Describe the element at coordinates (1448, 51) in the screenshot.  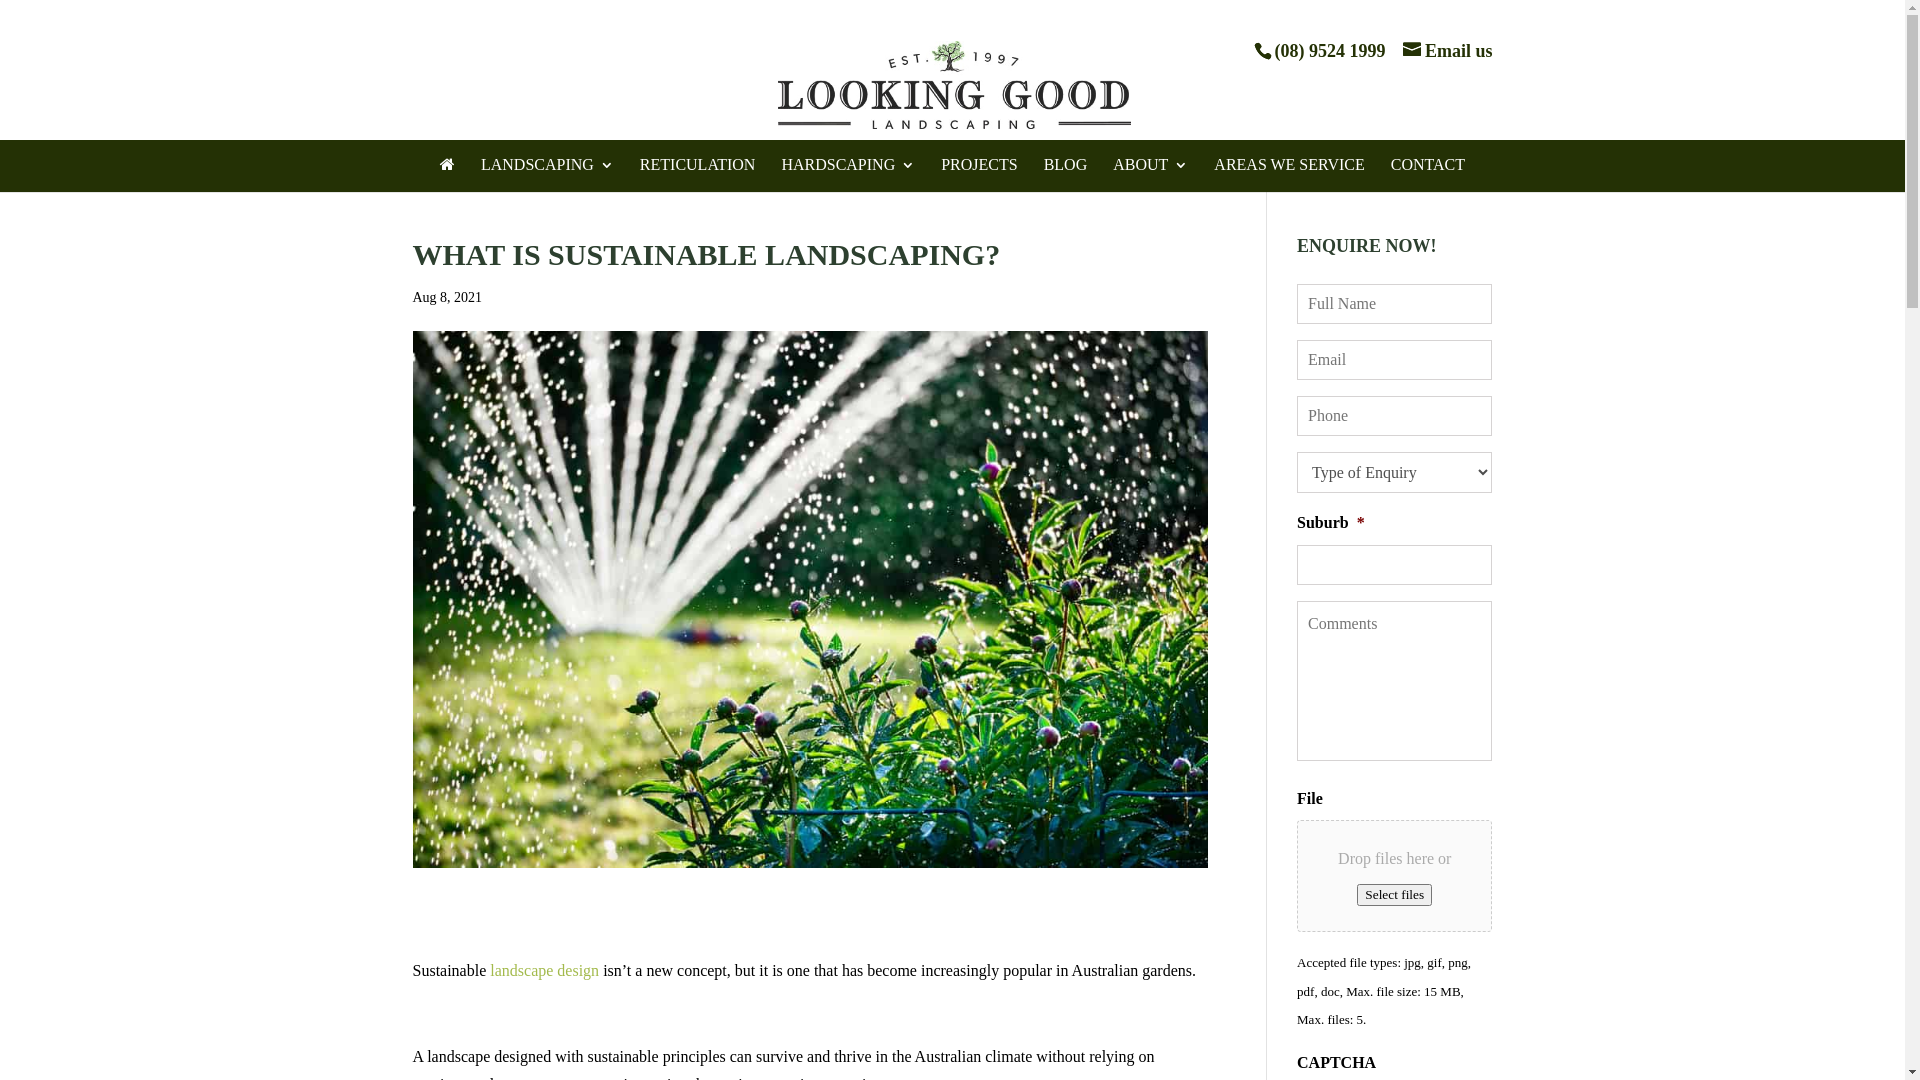
I see `Email us` at that location.